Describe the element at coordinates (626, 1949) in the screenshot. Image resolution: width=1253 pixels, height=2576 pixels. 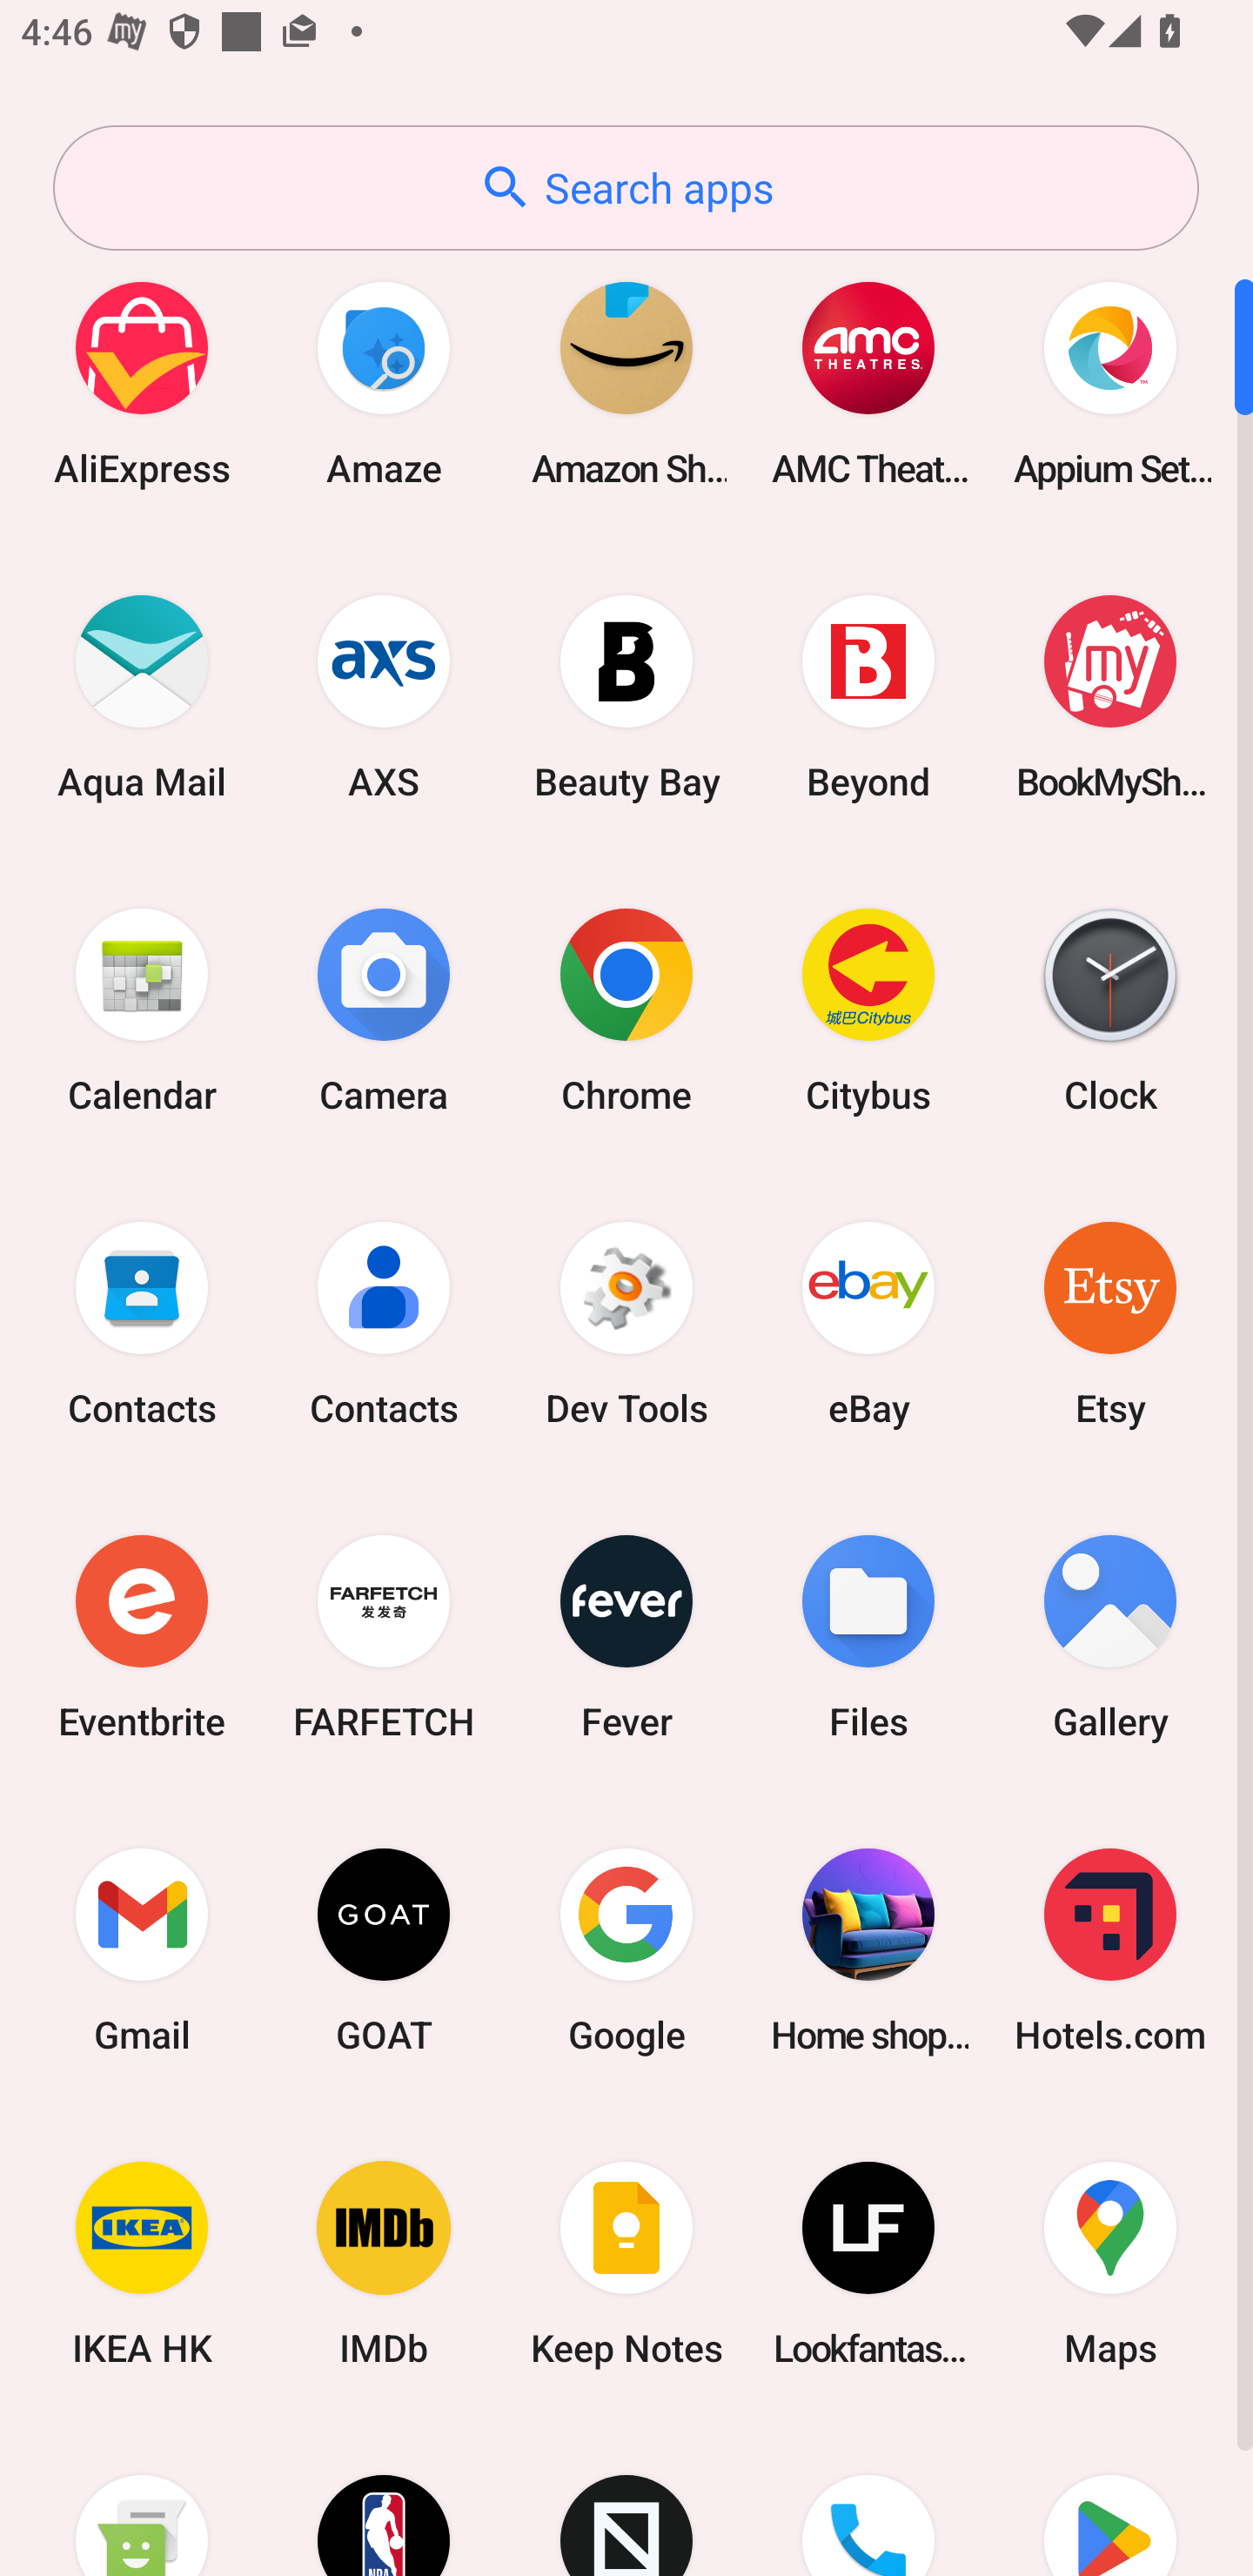
I see `Google` at that location.